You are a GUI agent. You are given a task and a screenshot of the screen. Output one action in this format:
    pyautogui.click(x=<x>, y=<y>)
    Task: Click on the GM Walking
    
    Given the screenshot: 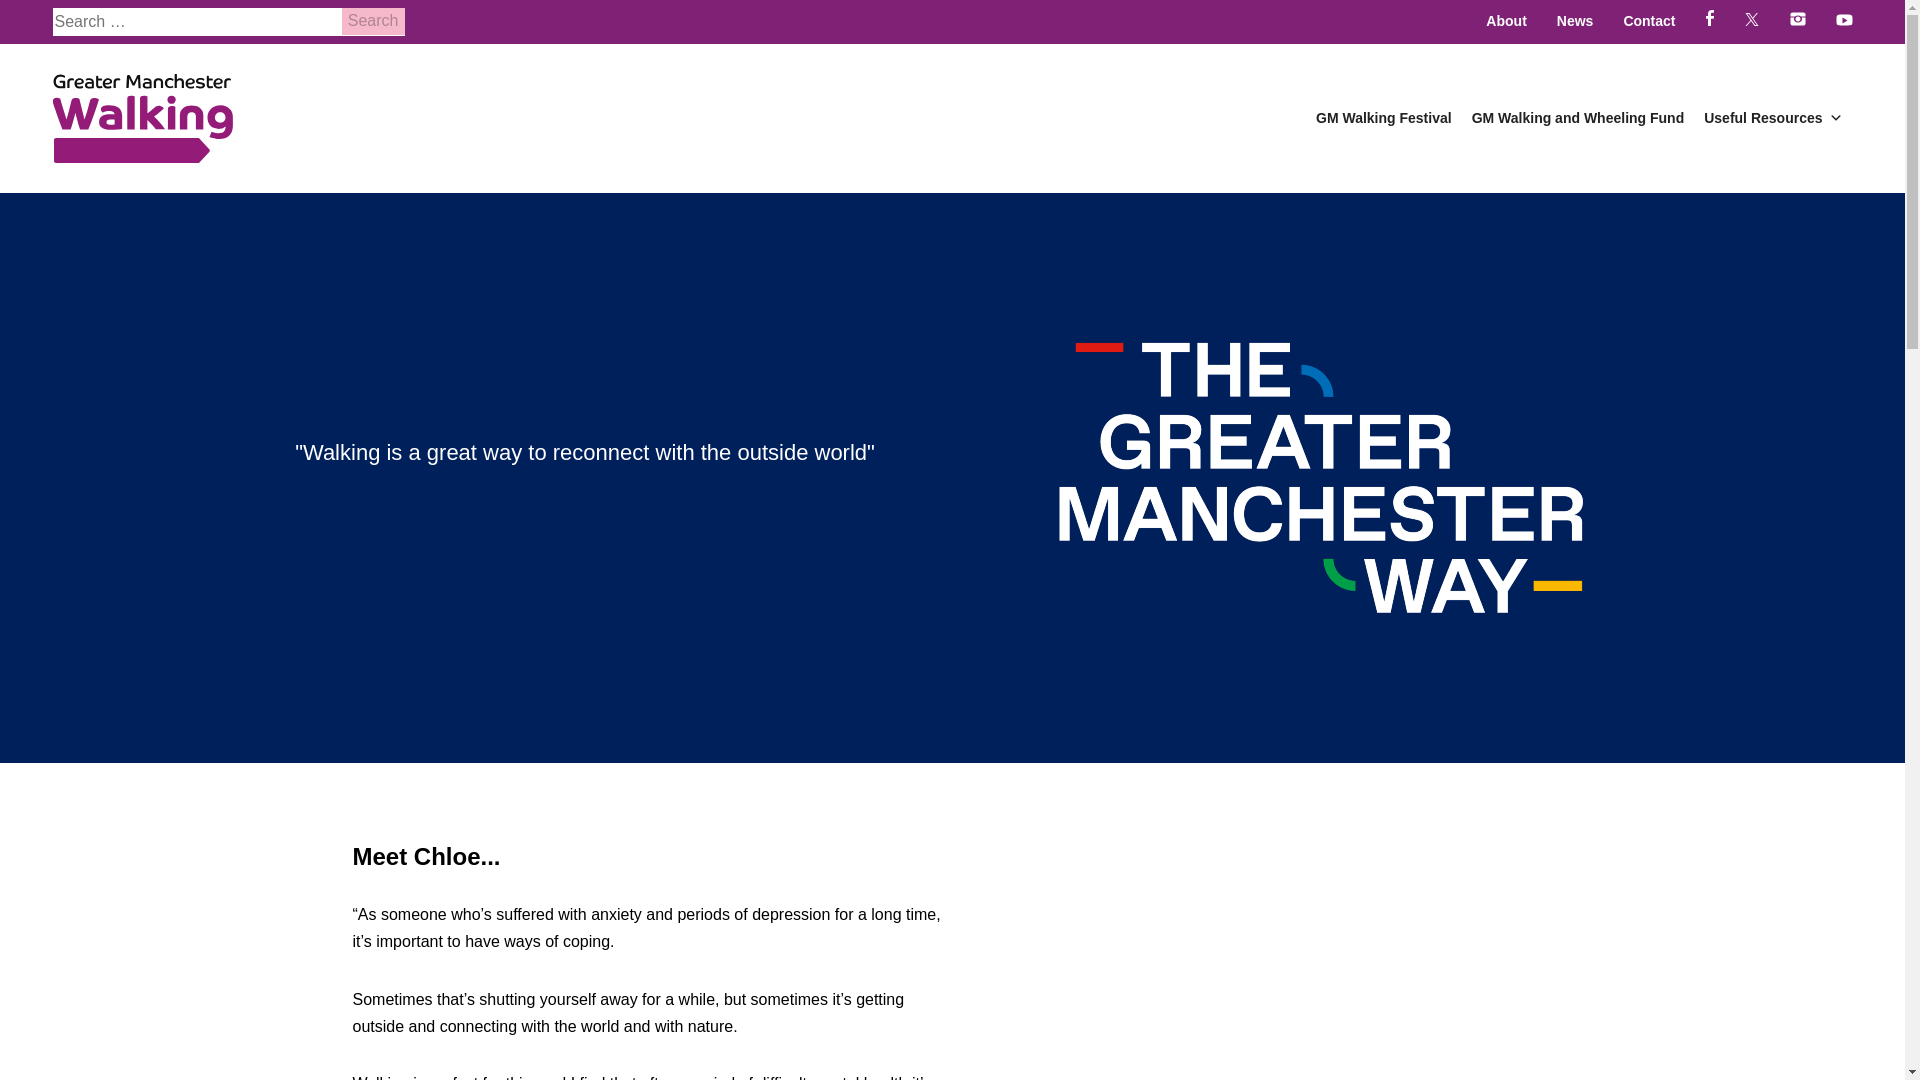 What is the action you would take?
    pyautogui.click(x=142, y=118)
    